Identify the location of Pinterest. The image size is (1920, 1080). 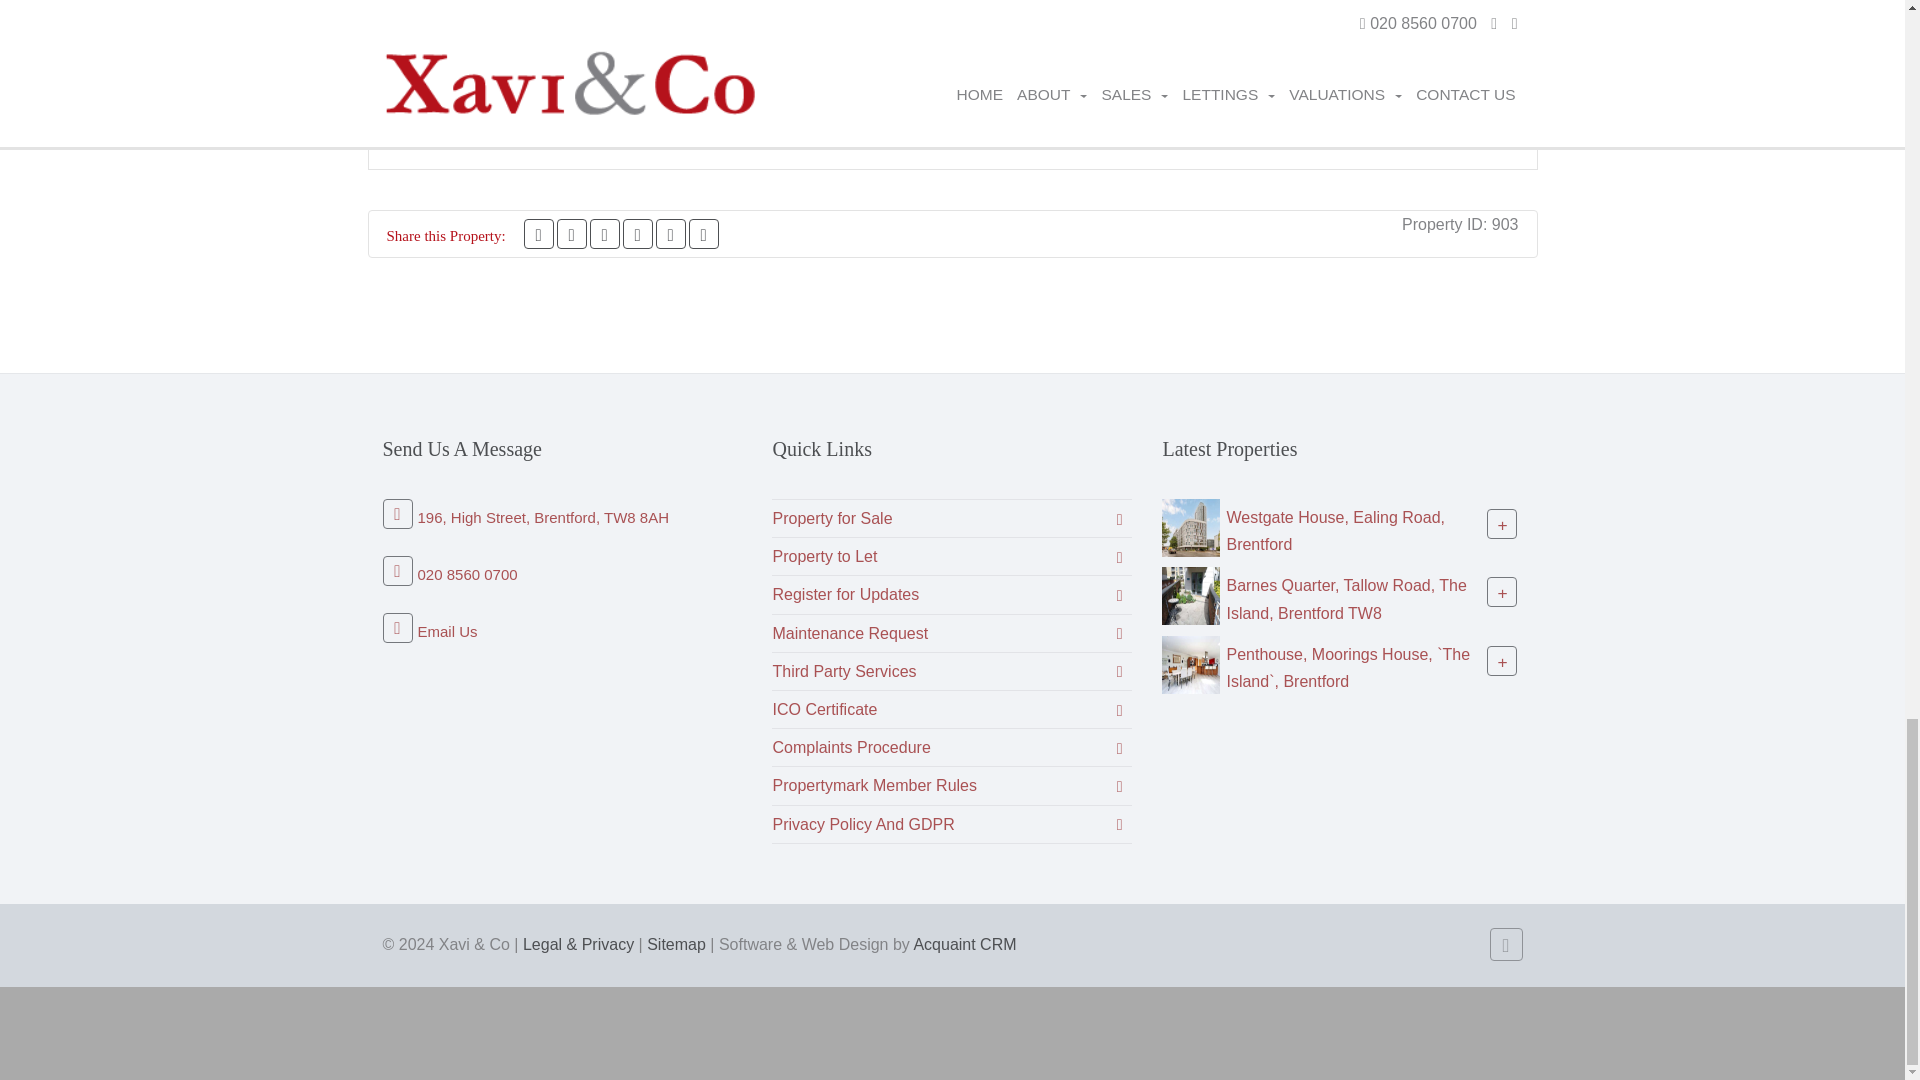
(604, 234).